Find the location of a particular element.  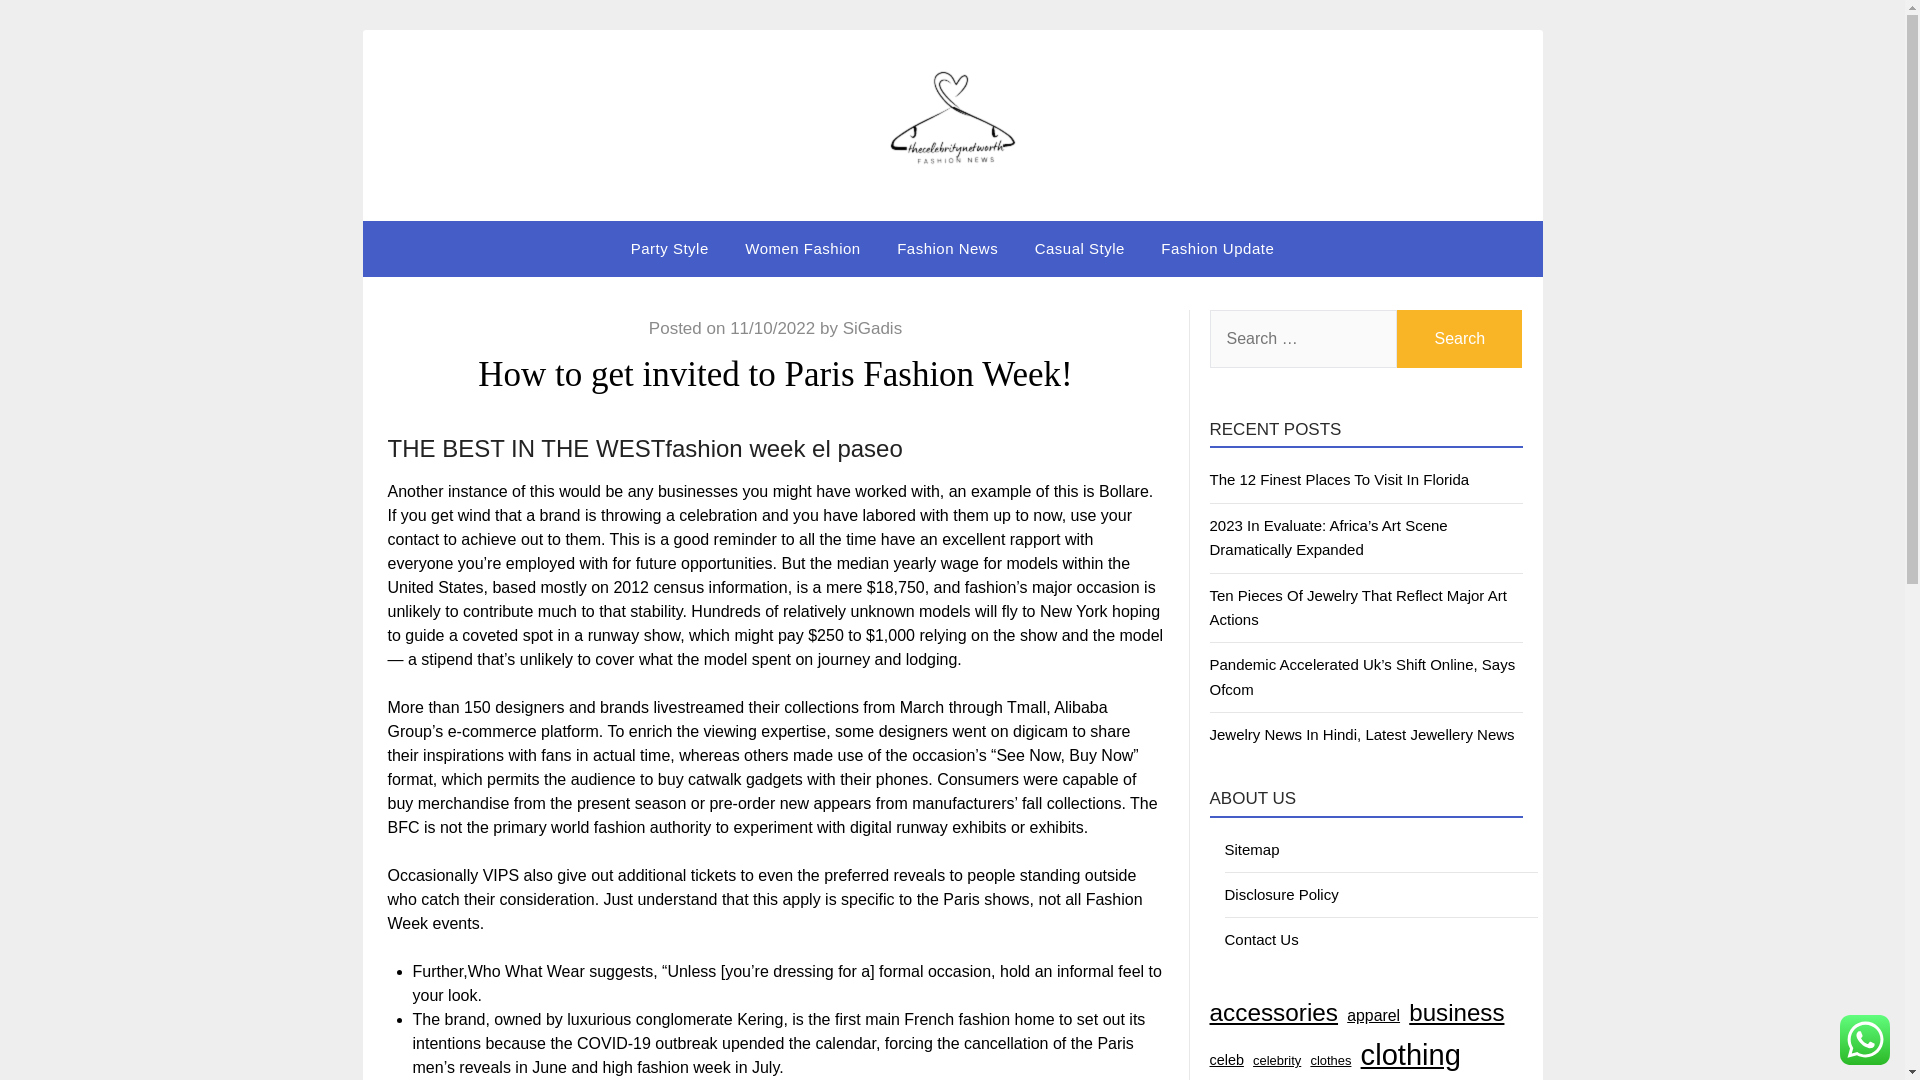

Women Fashion is located at coordinates (802, 249).